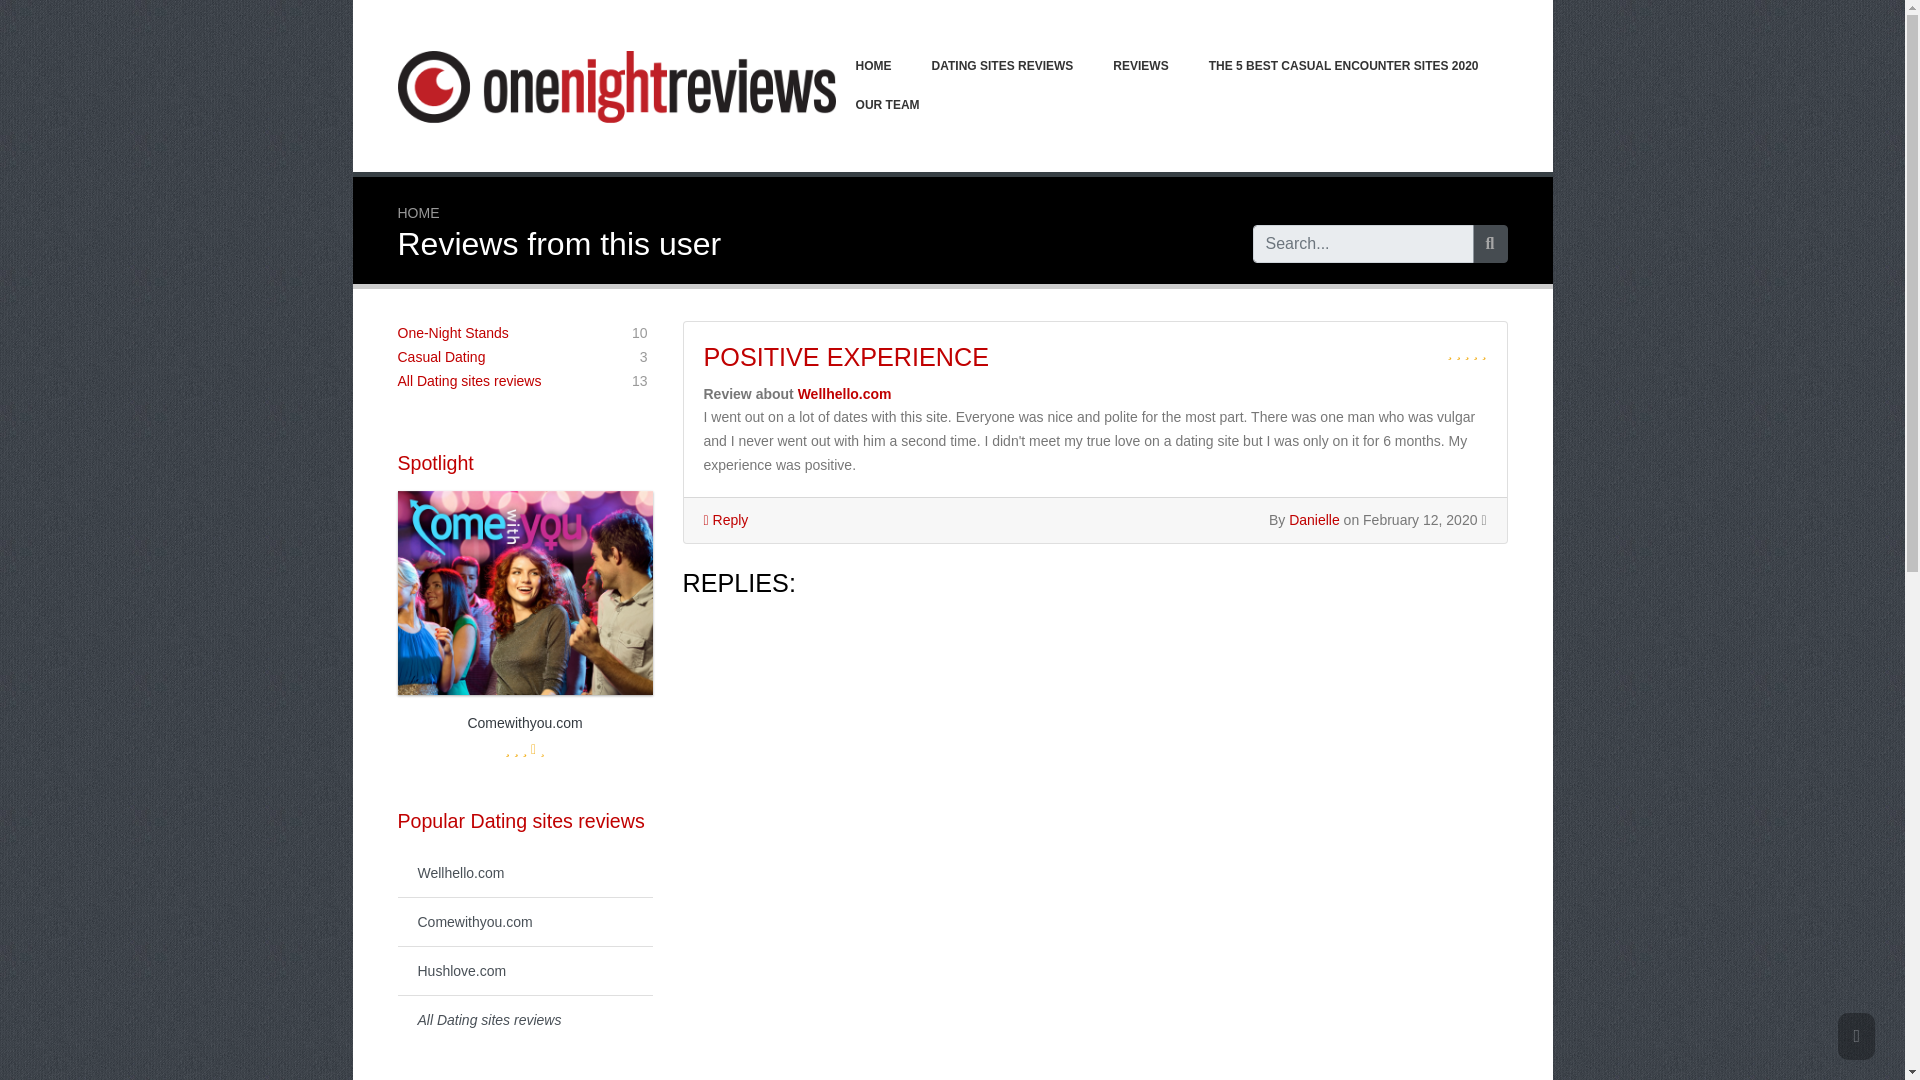  What do you see at coordinates (888, 106) in the screenshot?
I see `Our Team` at bounding box center [888, 106].